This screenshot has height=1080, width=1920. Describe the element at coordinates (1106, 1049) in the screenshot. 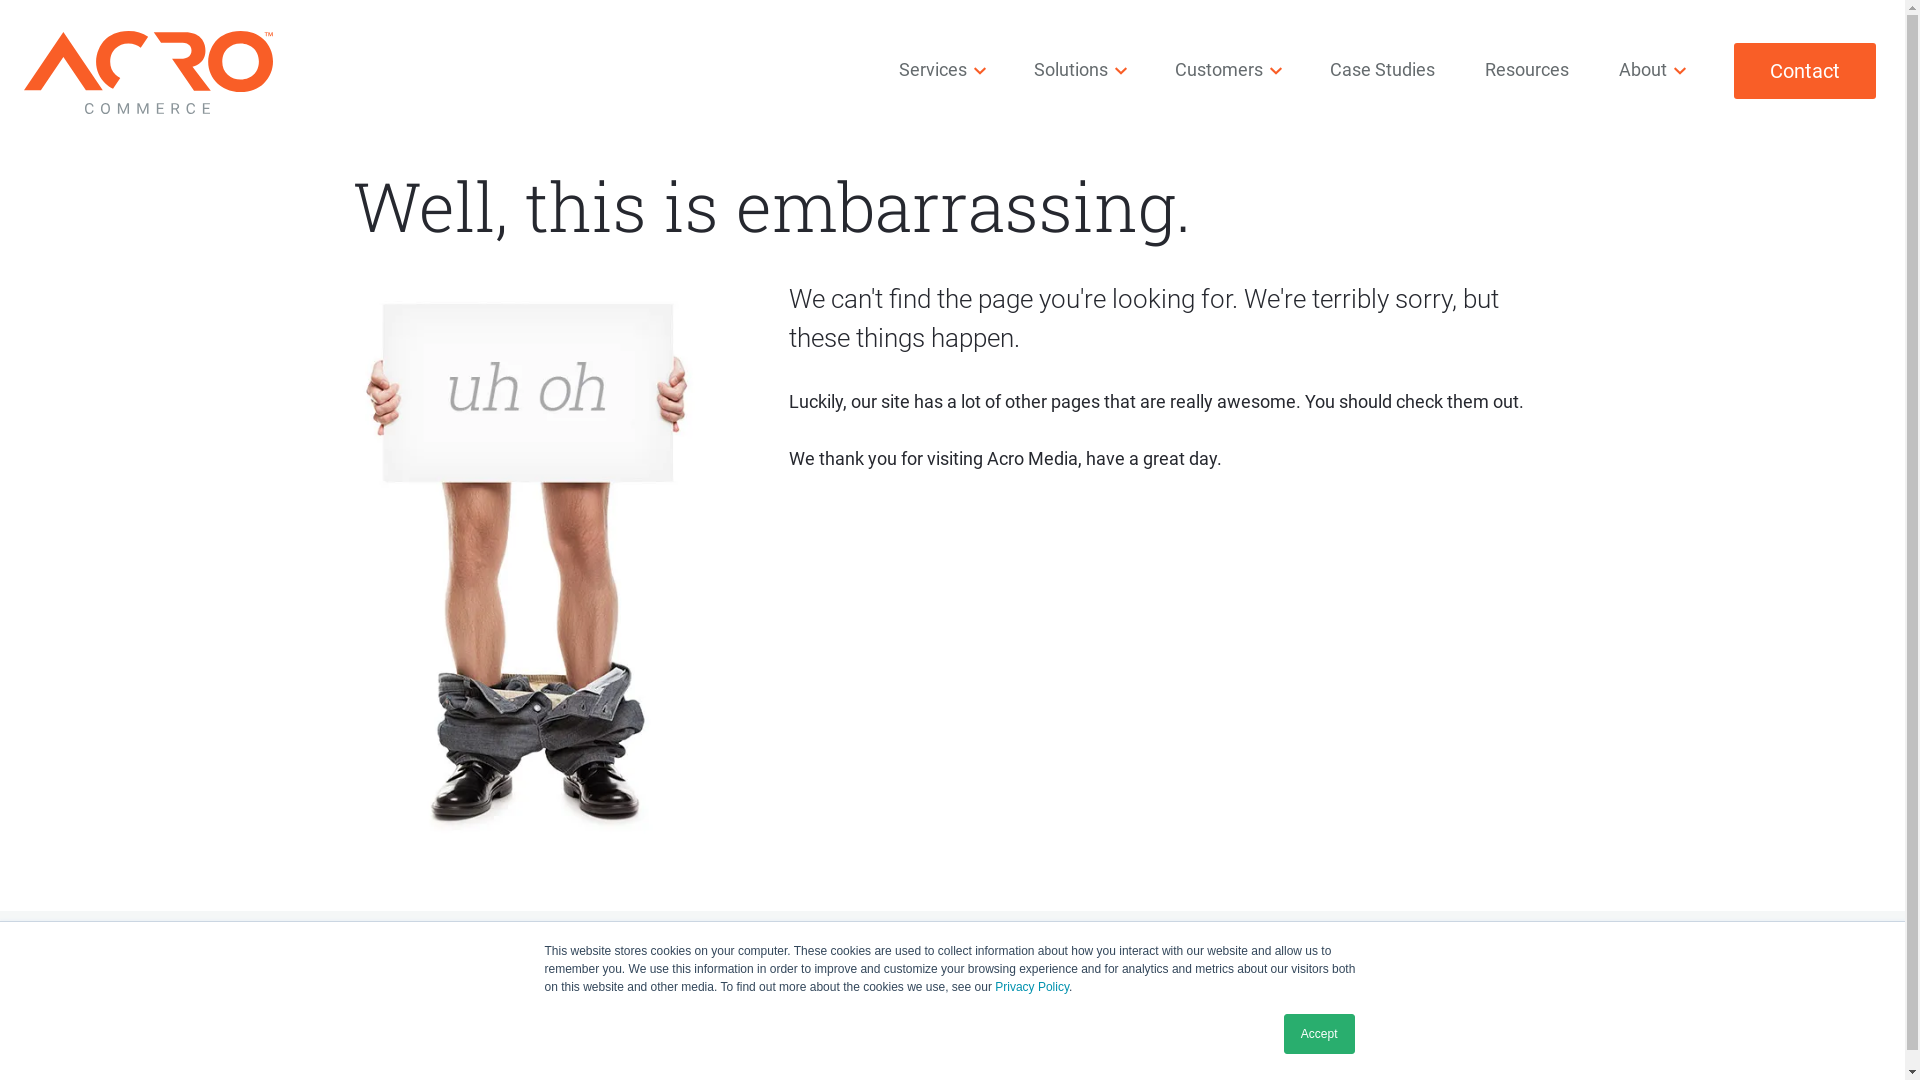

I see `Privacy Policy` at that location.